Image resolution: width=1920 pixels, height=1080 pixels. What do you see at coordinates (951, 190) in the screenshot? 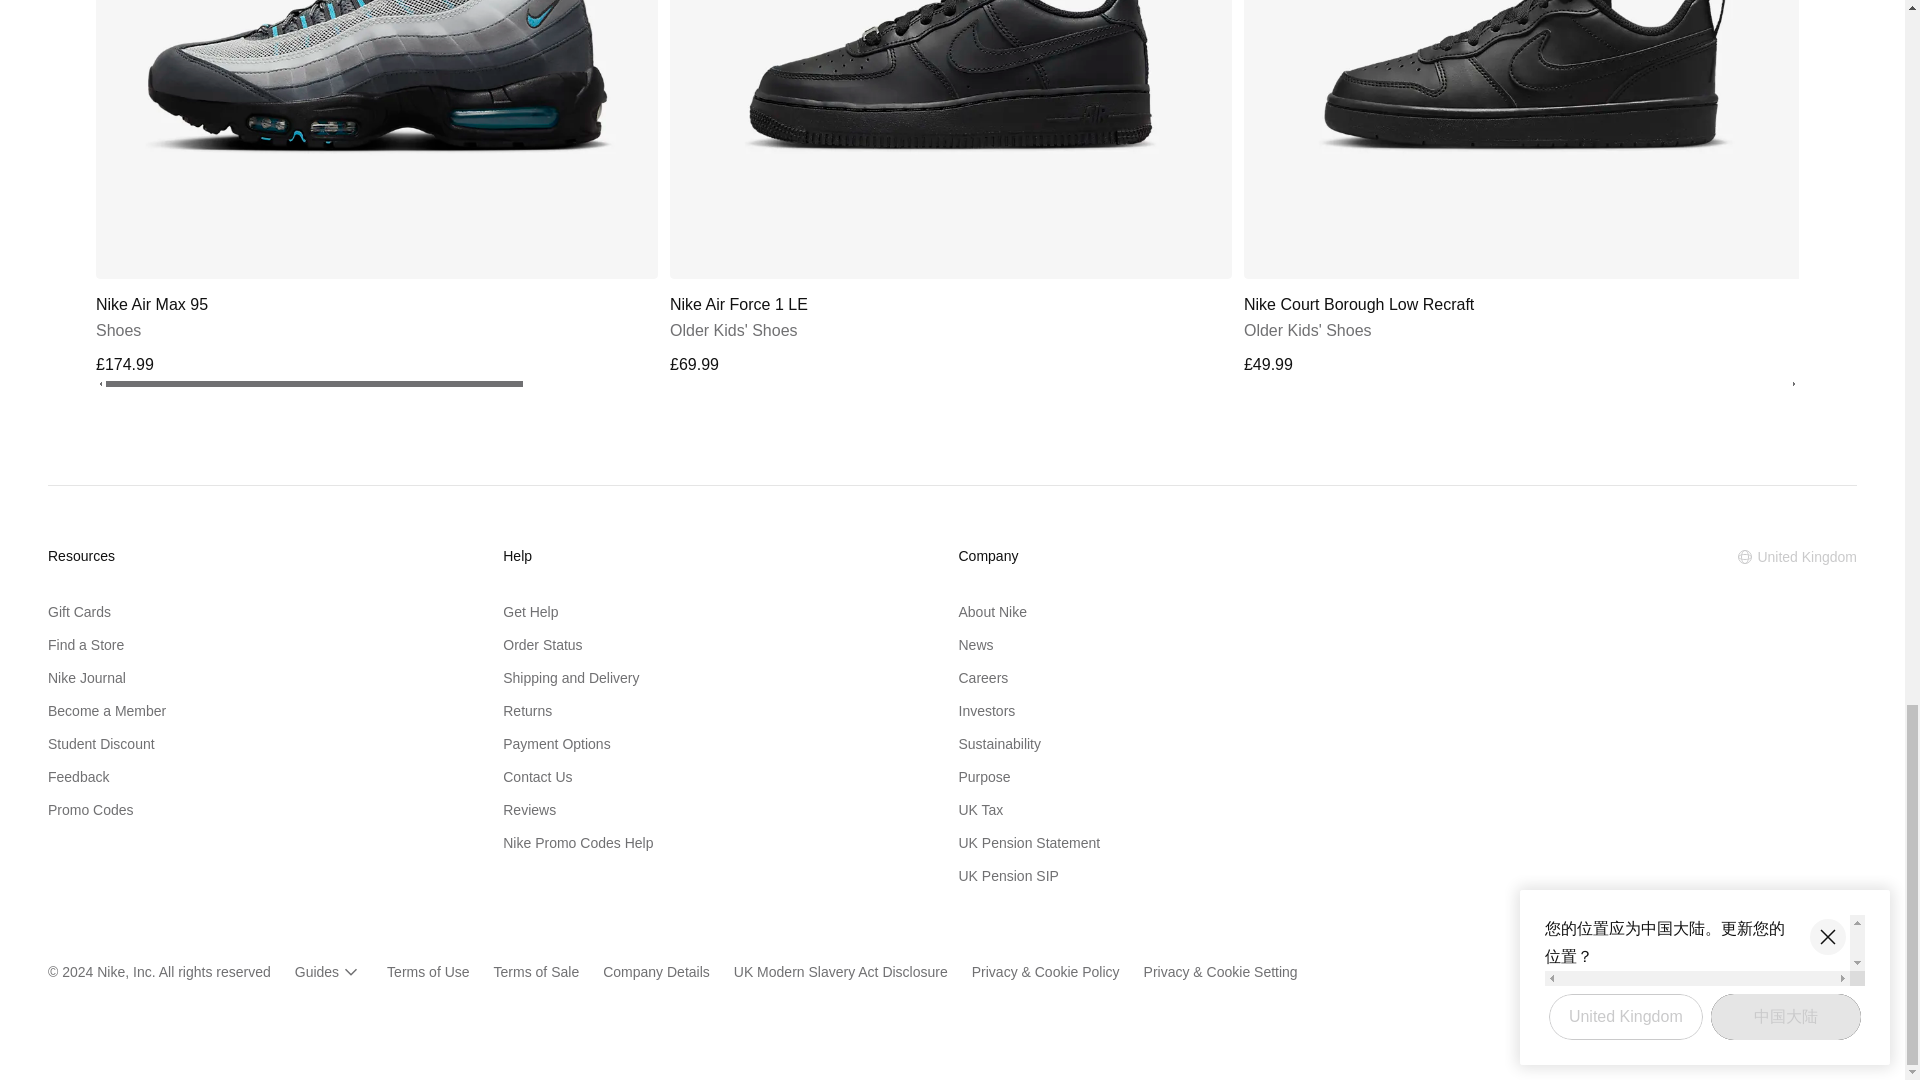
I see `Nike Air Force 1 LE` at bounding box center [951, 190].